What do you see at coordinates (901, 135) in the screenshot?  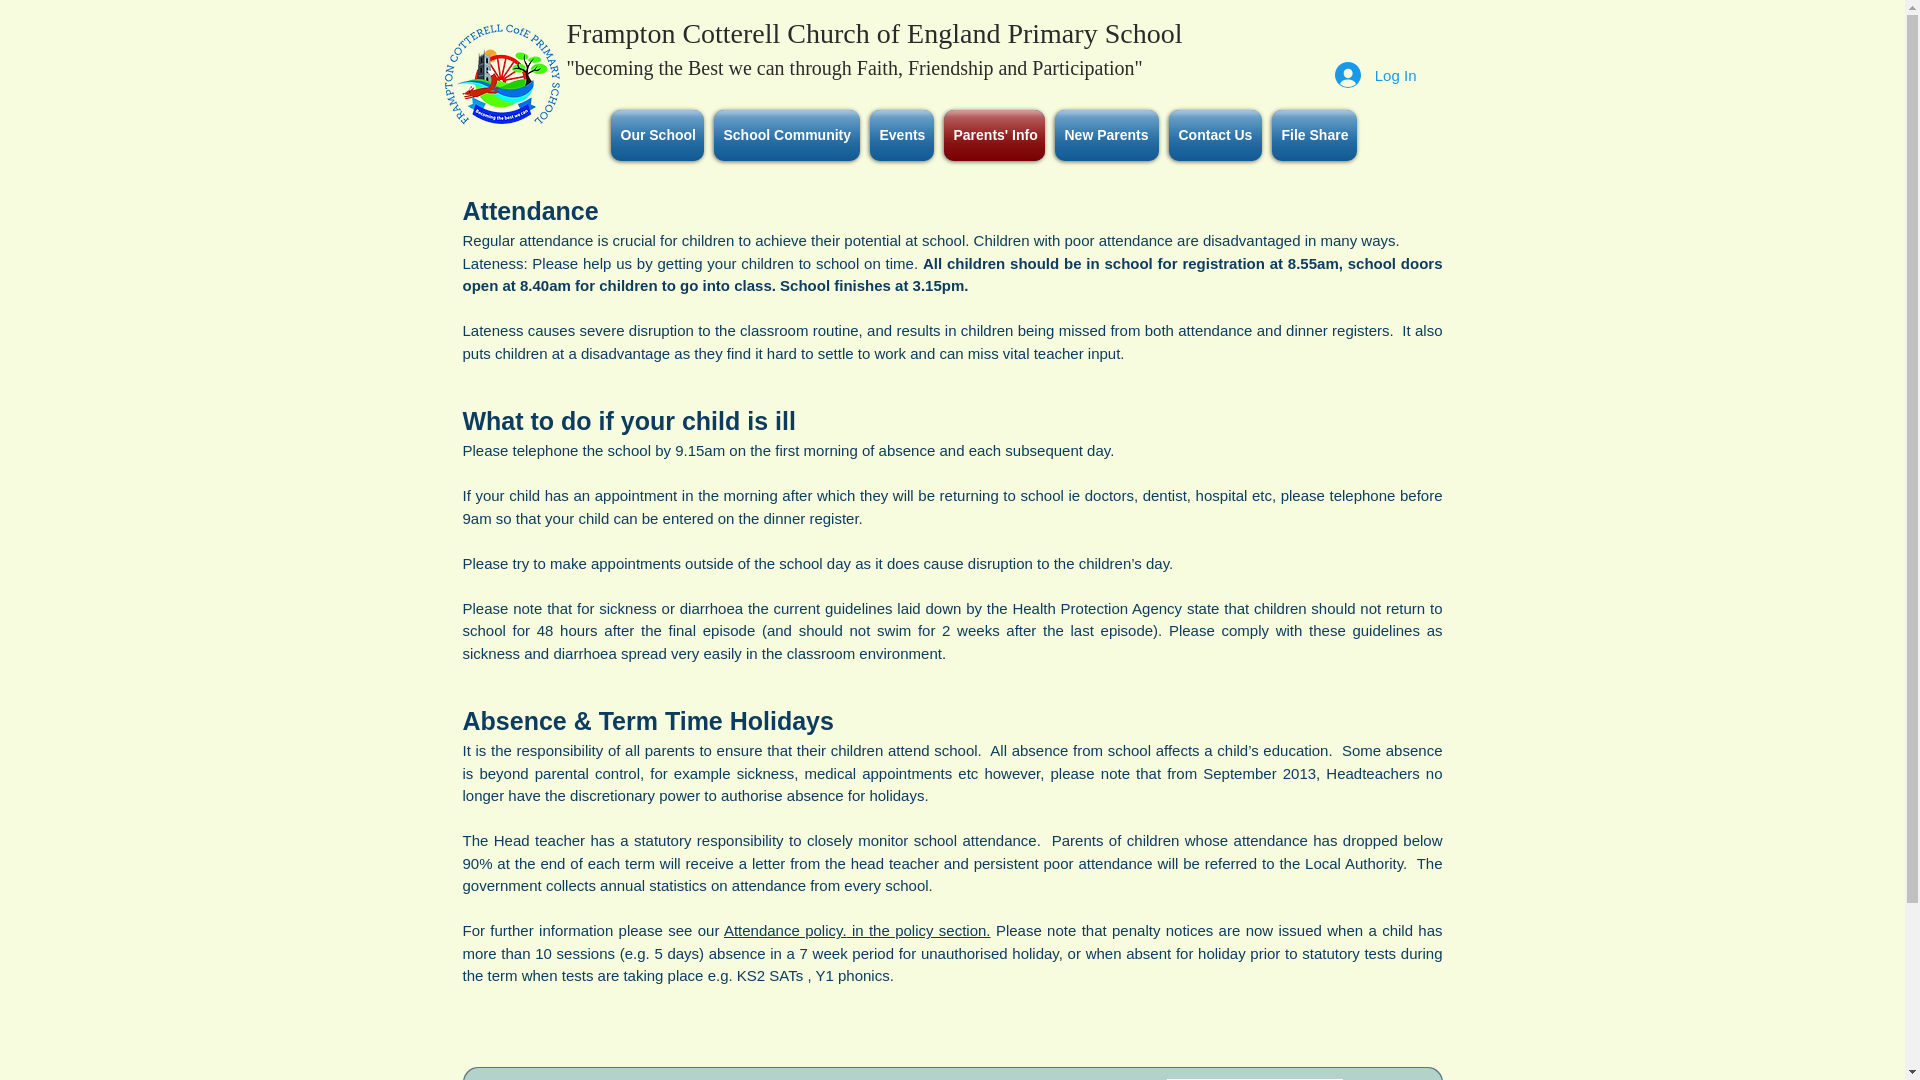 I see `Events` at bounding box center [901, 135].